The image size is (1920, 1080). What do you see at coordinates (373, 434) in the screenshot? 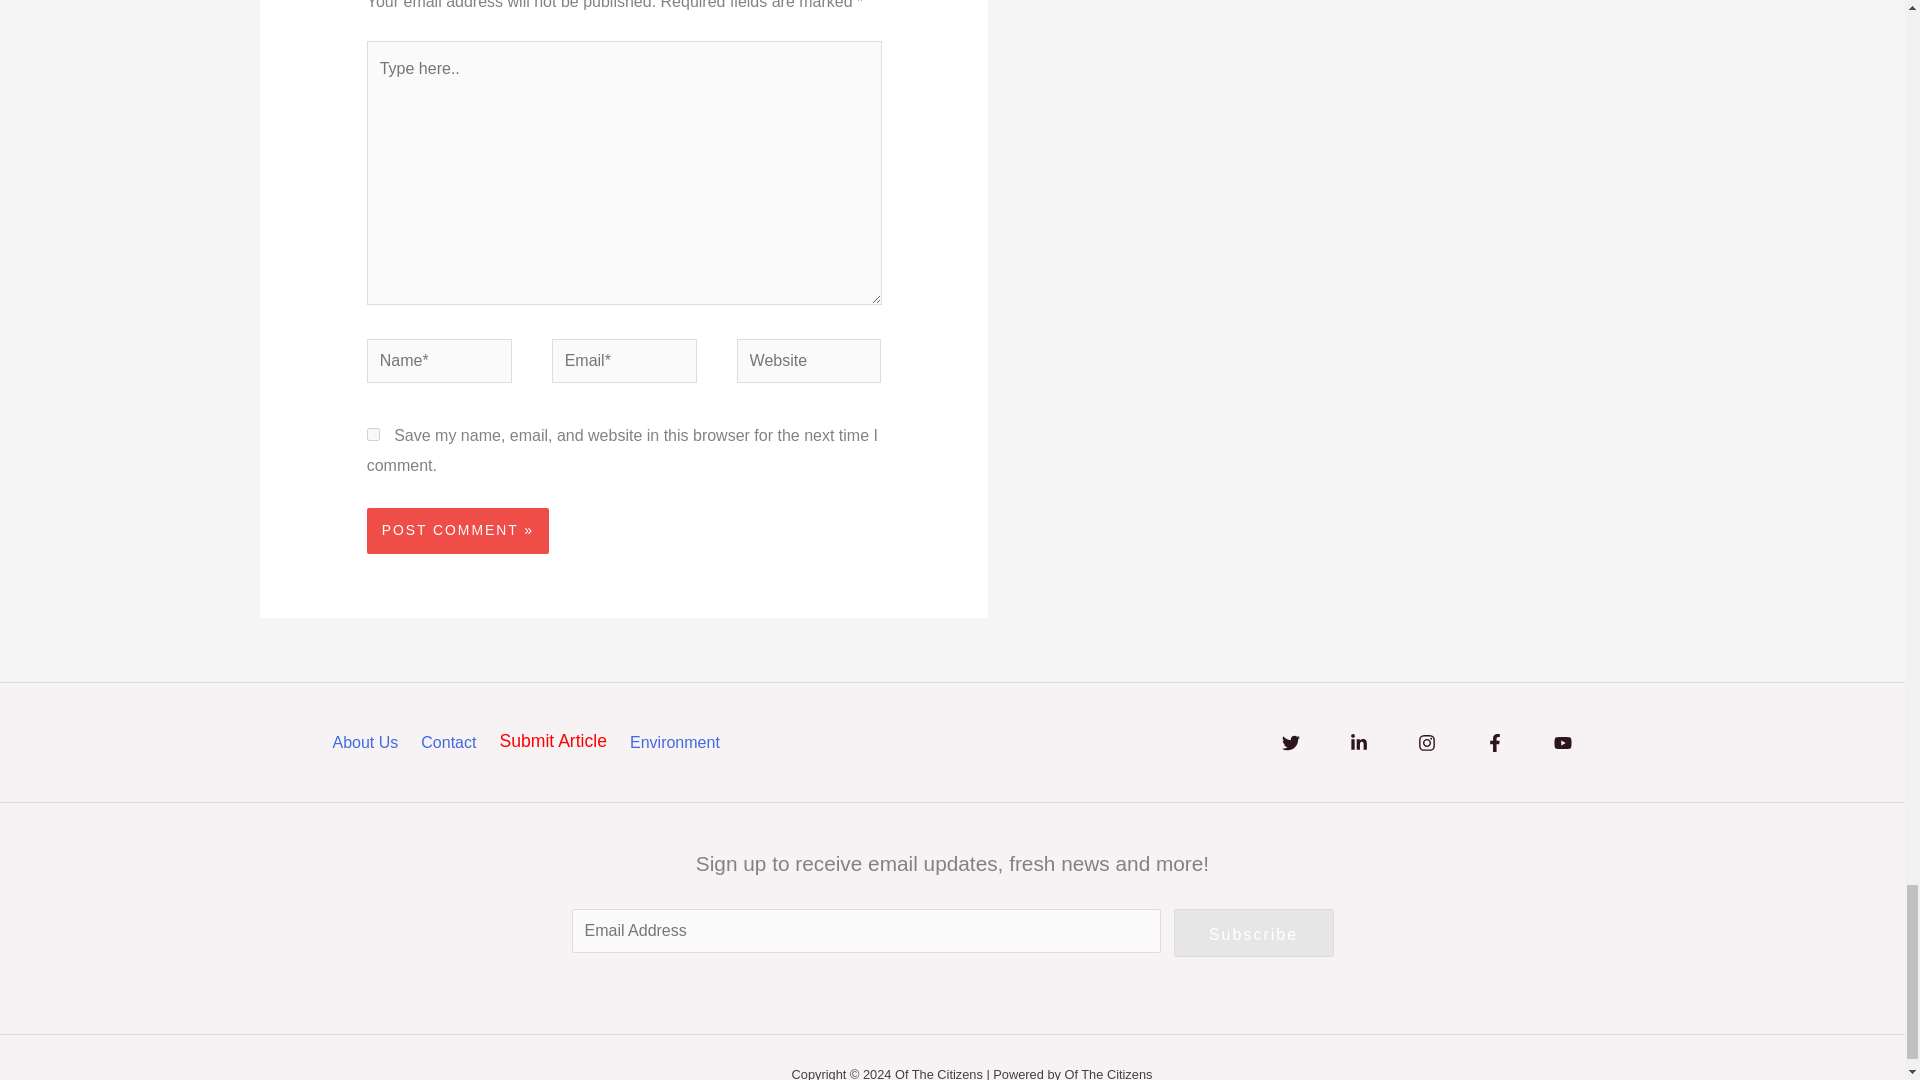
I see `yes` at bounding box center [373, 434].